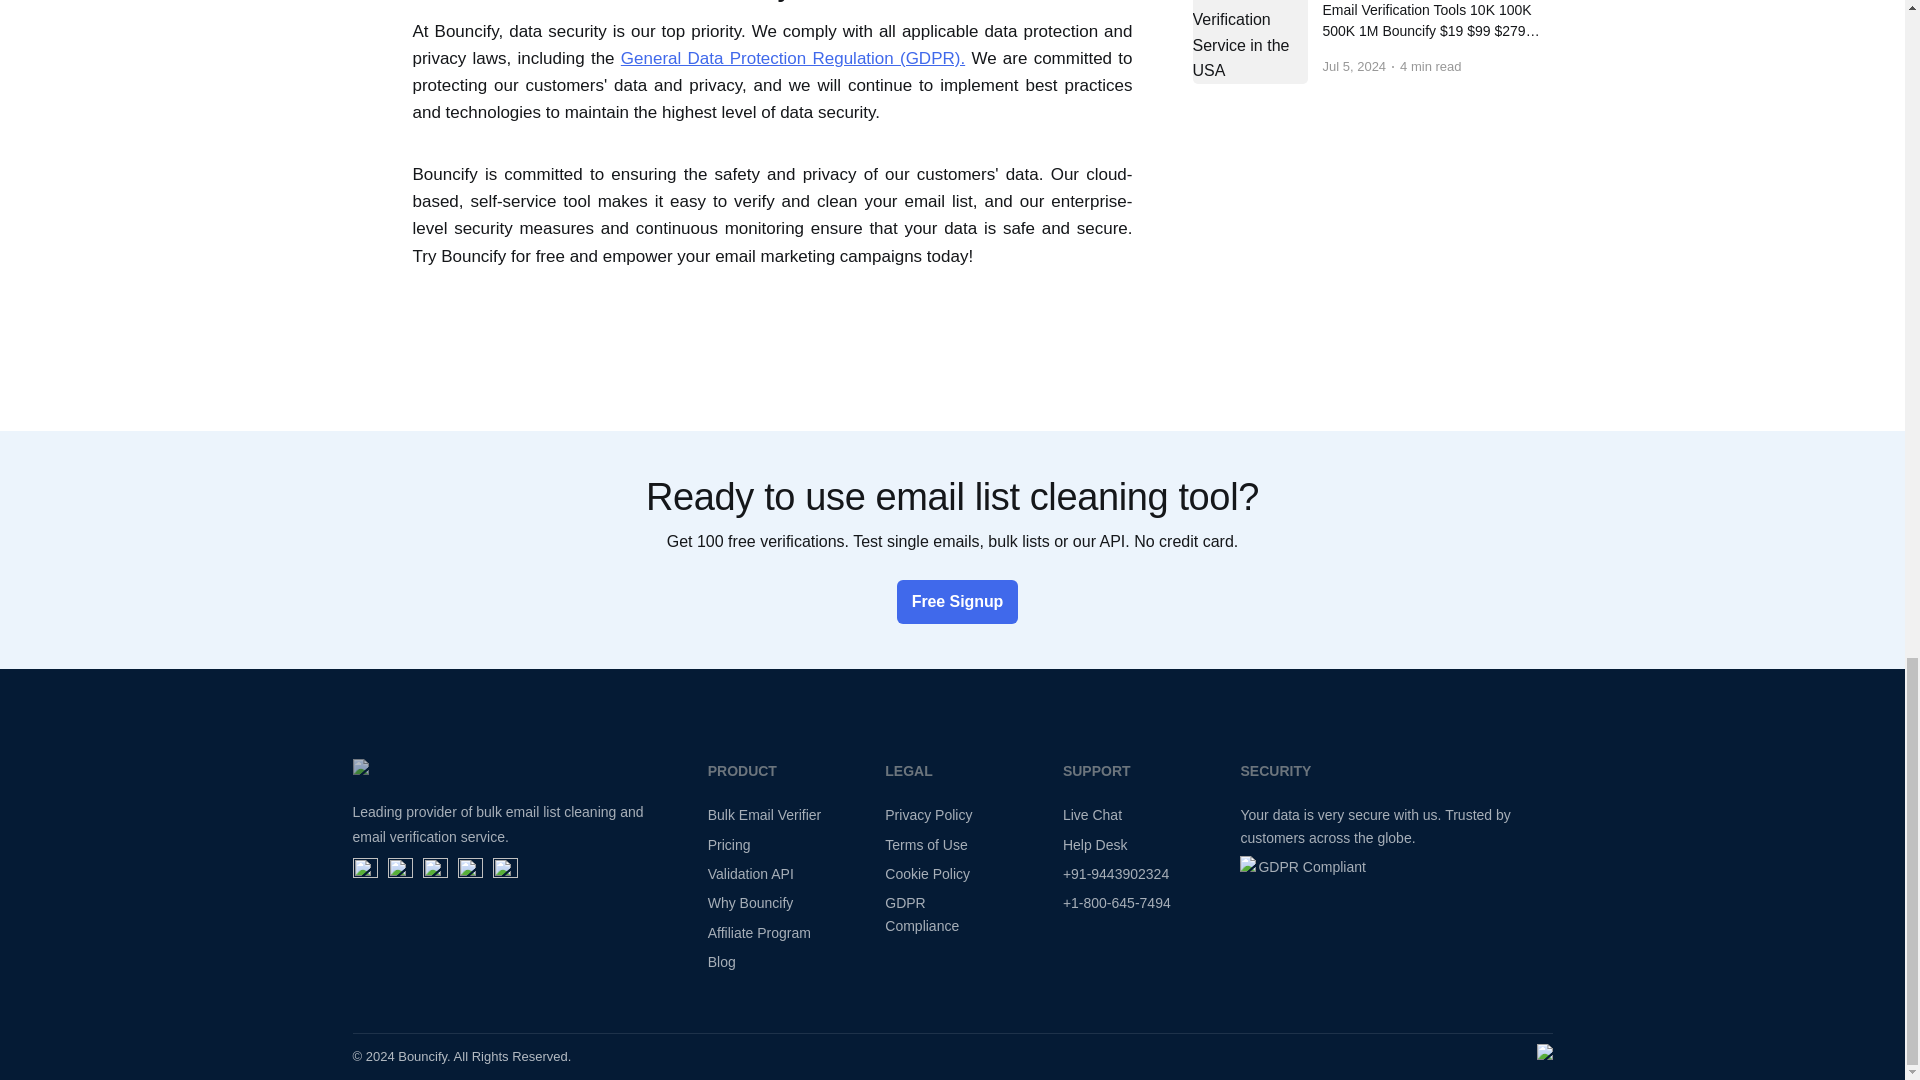  Describe the element at coordinates (722, 961) in the screenshot. I see `Blog` at that location.